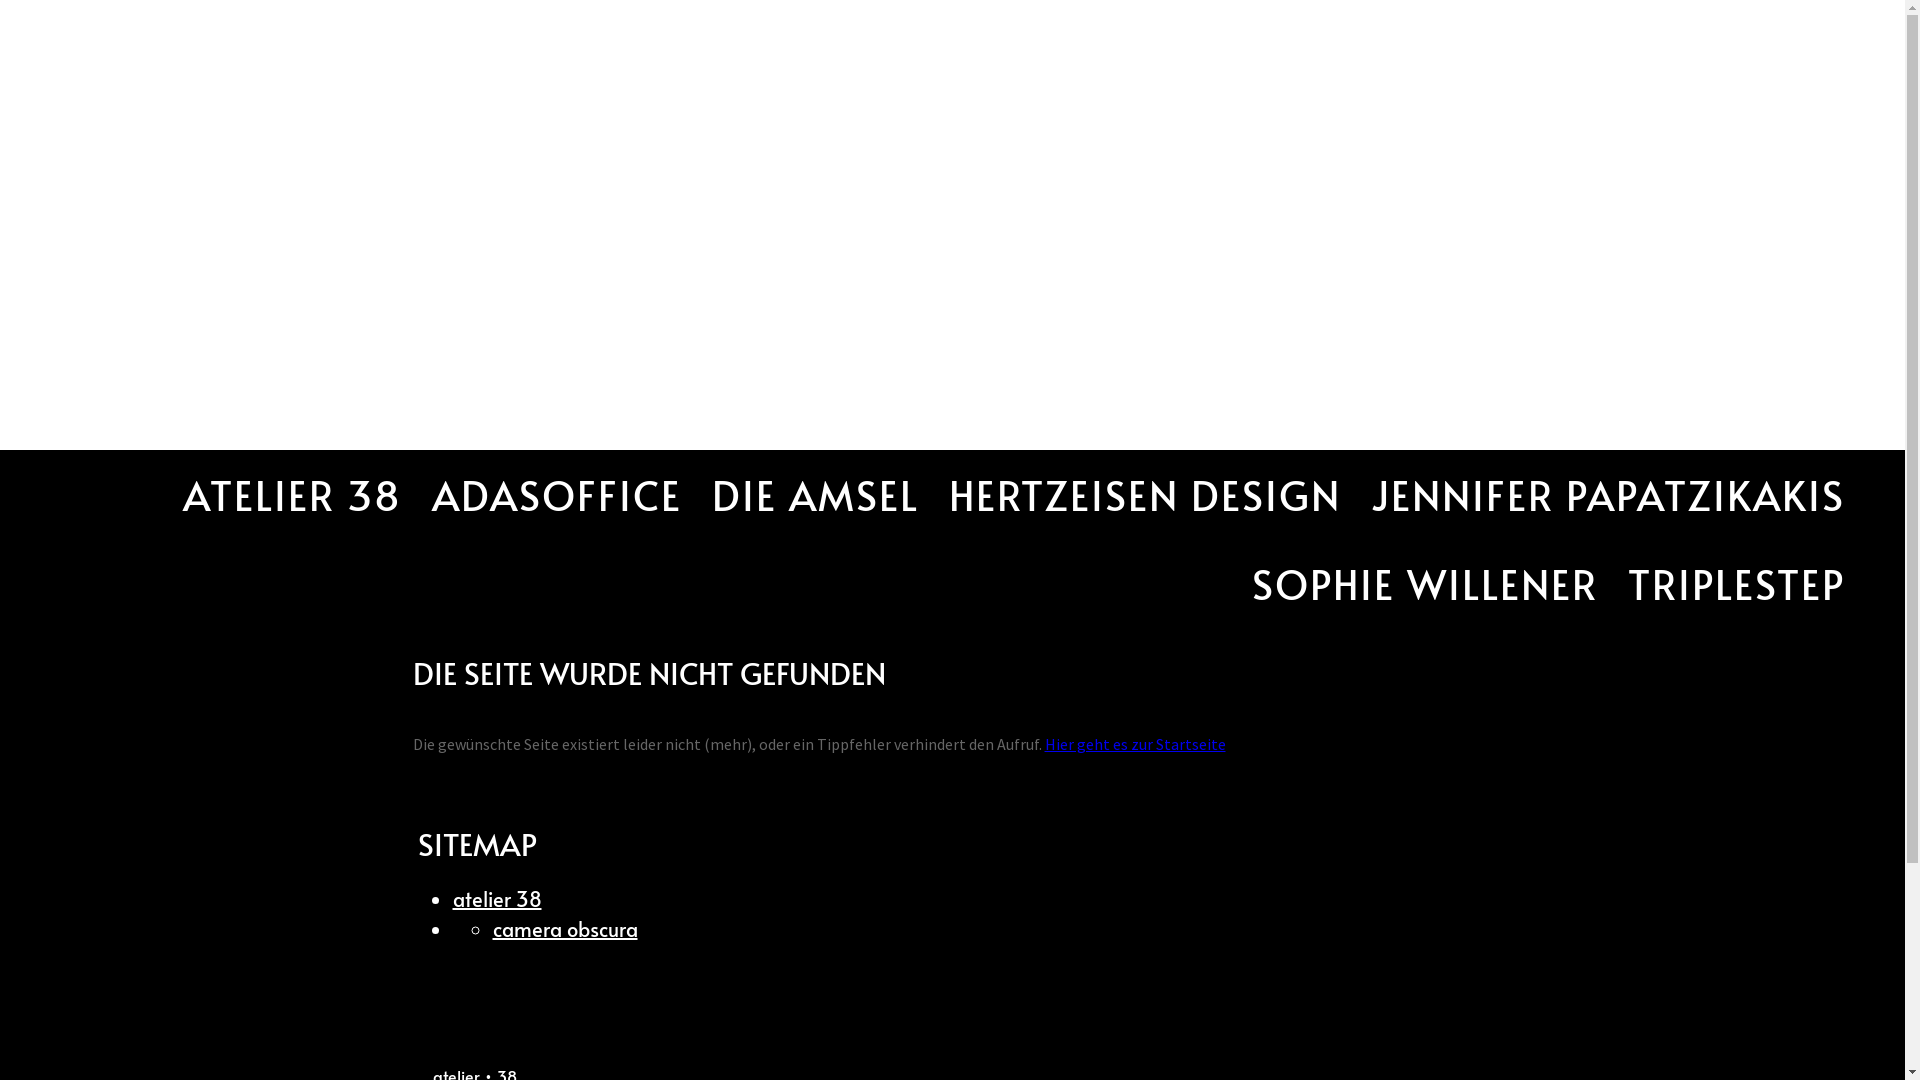  Describe the element at coordinates (1425, 584) in the screenshot. I see `SOPHIE WILLENER` at that location.